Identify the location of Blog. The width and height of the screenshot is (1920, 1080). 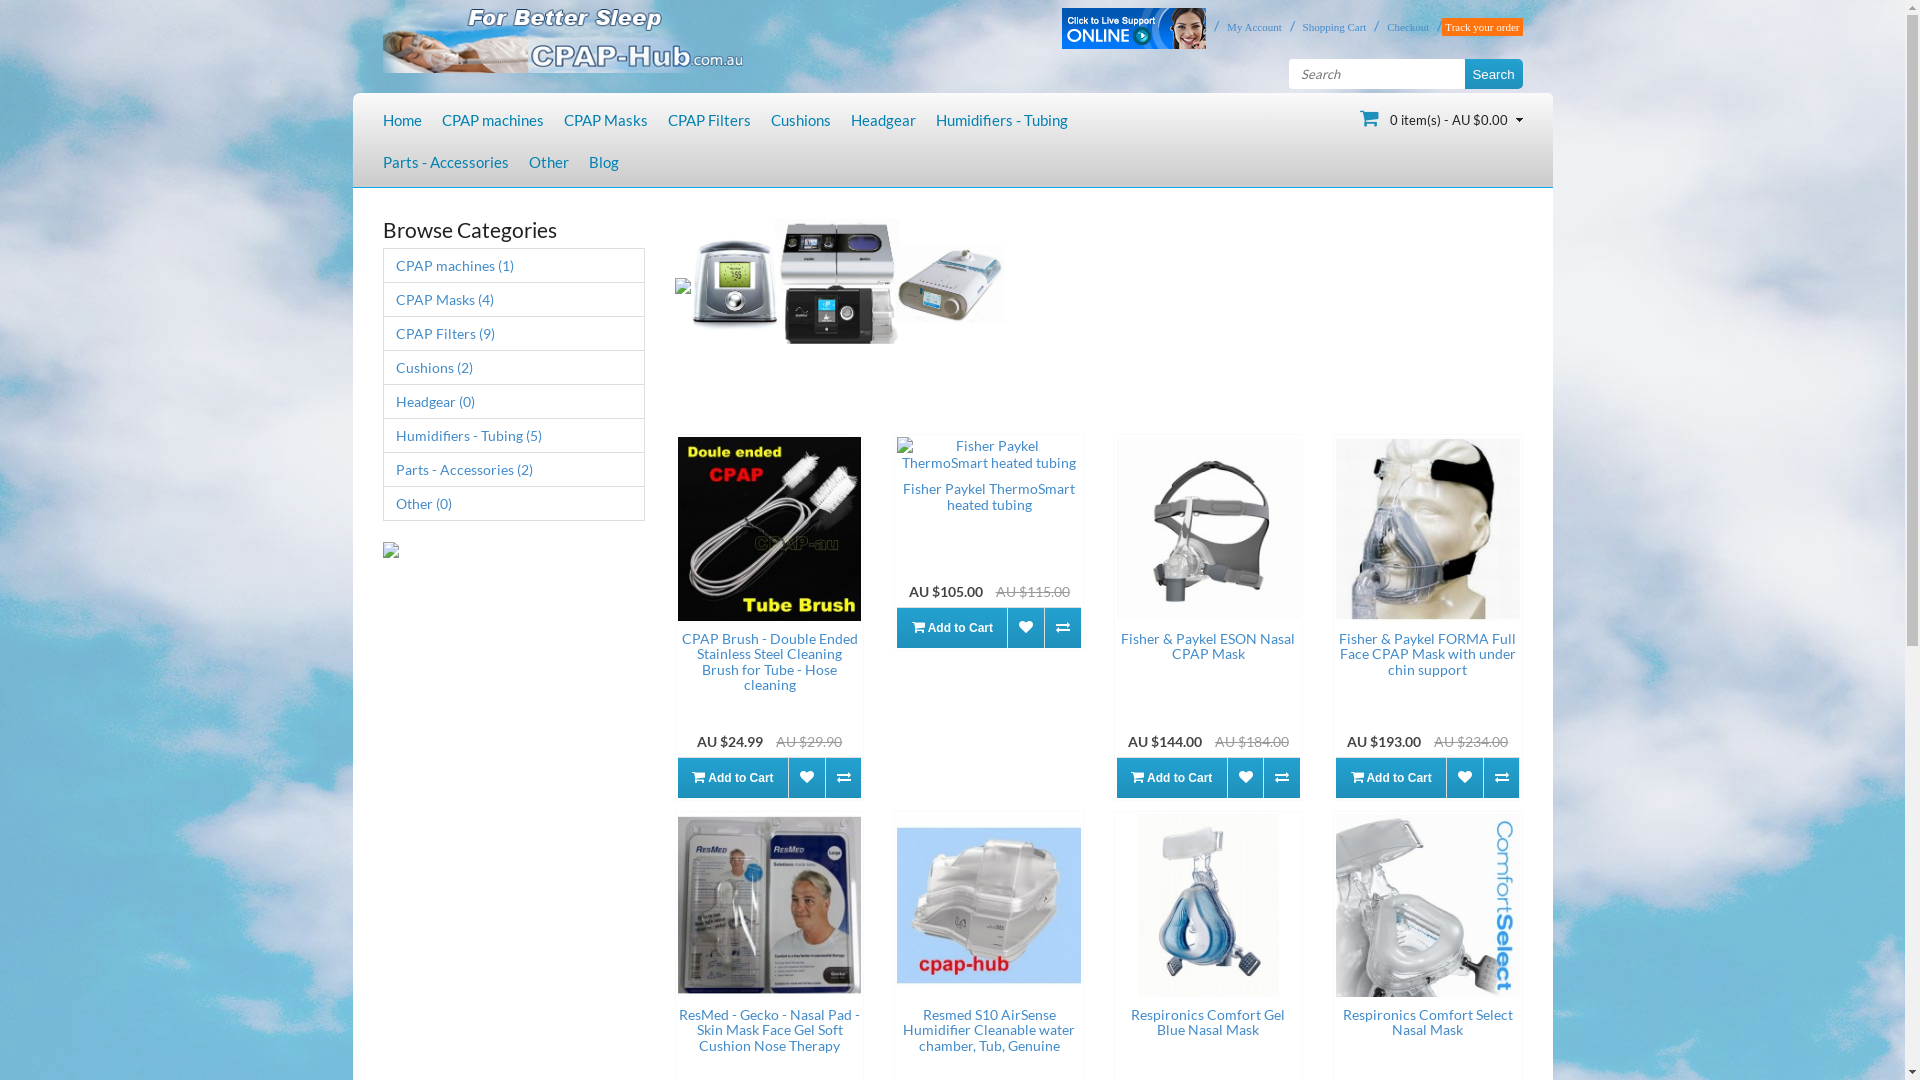
(603, 162).